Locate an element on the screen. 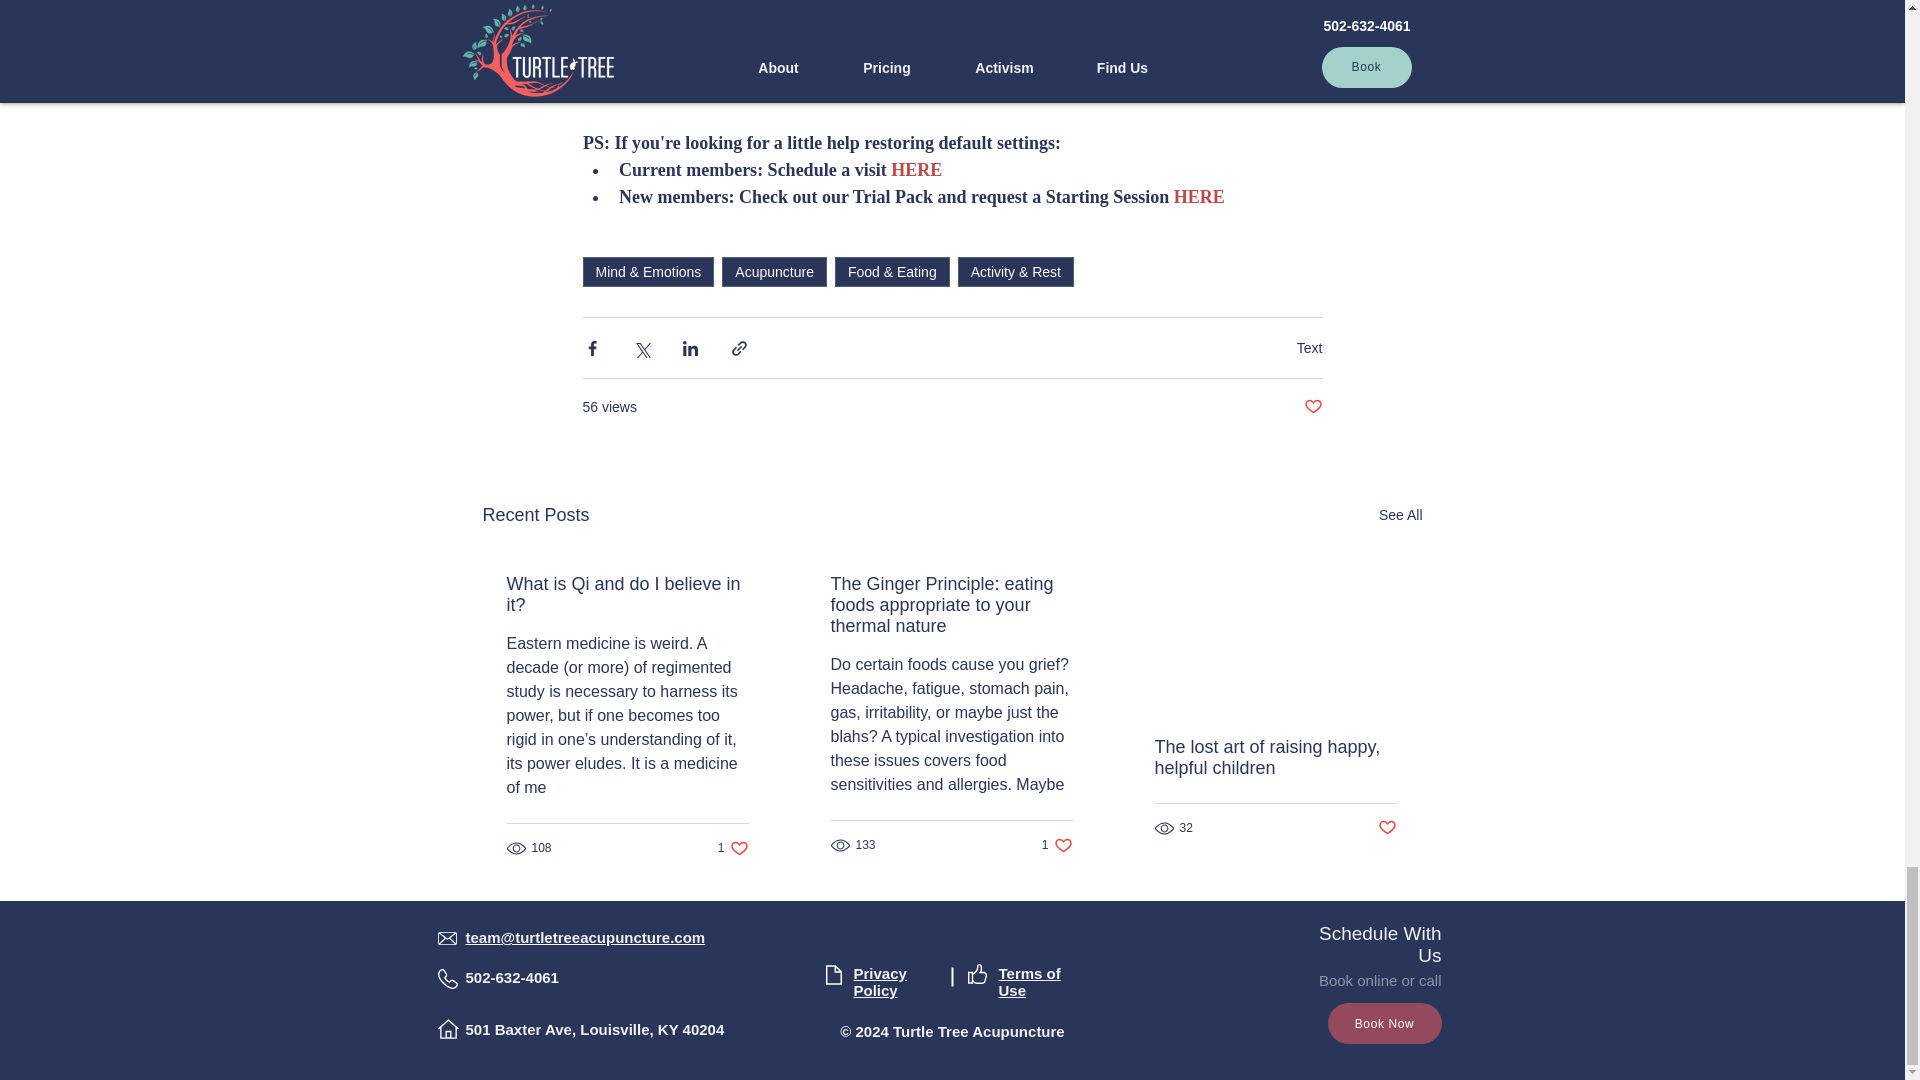 Image resolution: width=1920 pixels, height=1080 pixels. Post not marked as liked is located at coordinates (1400, 516).